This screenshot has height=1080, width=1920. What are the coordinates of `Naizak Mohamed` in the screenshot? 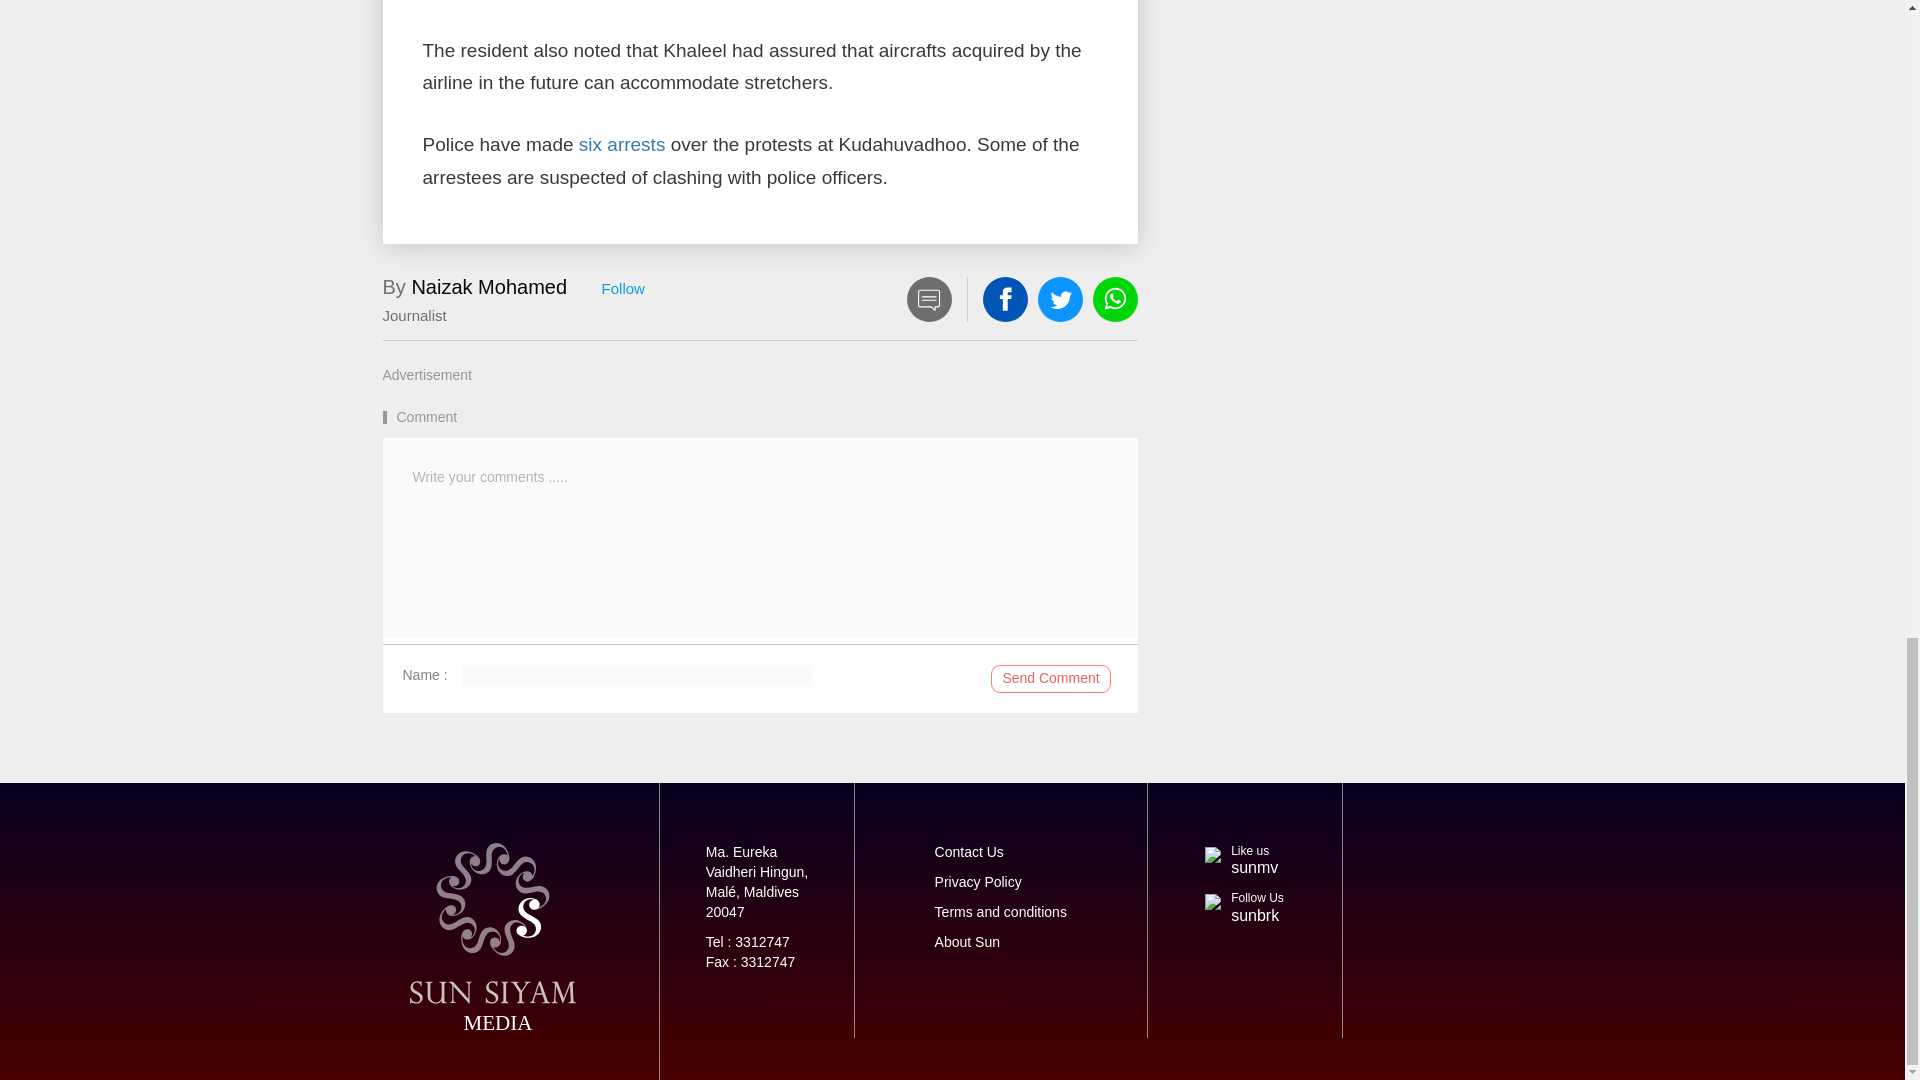 It's located at (488, 287).